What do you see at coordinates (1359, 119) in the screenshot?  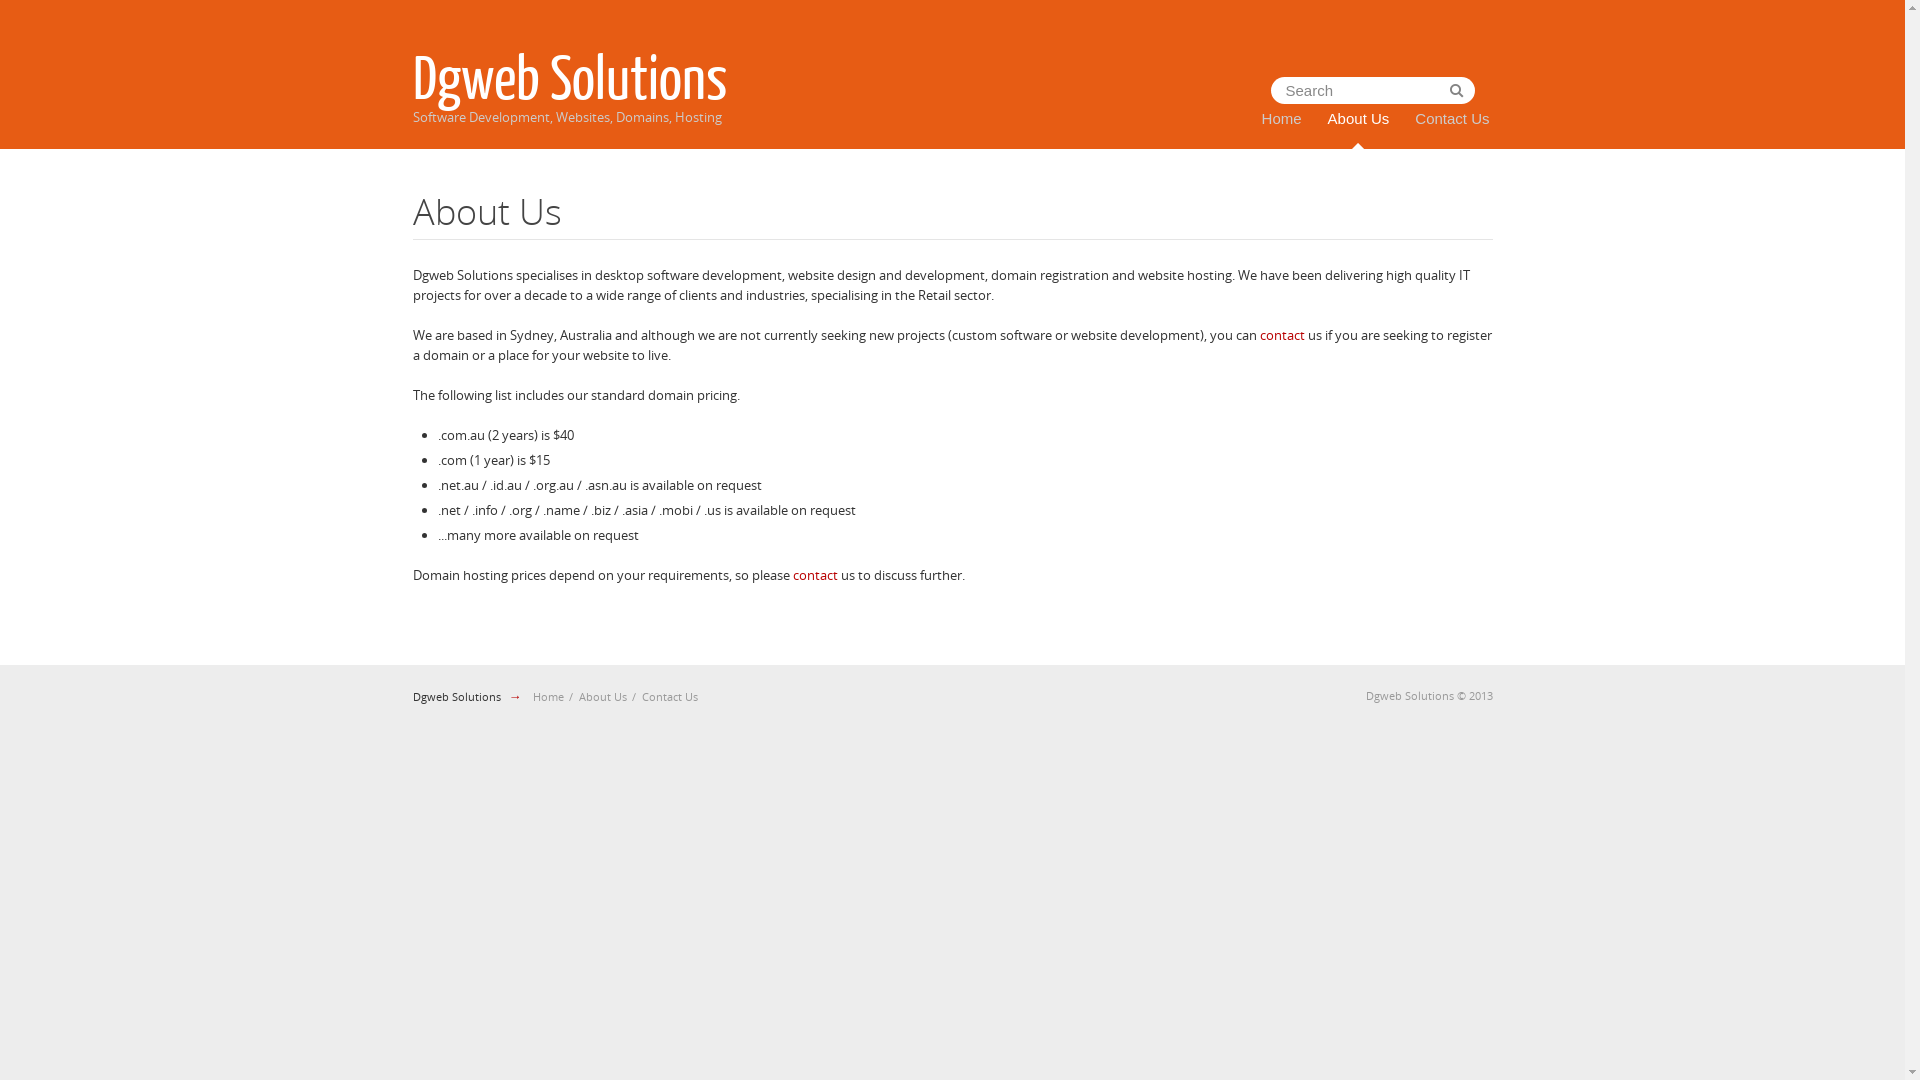 I see `About Us` at bounding box center [1359, 119].